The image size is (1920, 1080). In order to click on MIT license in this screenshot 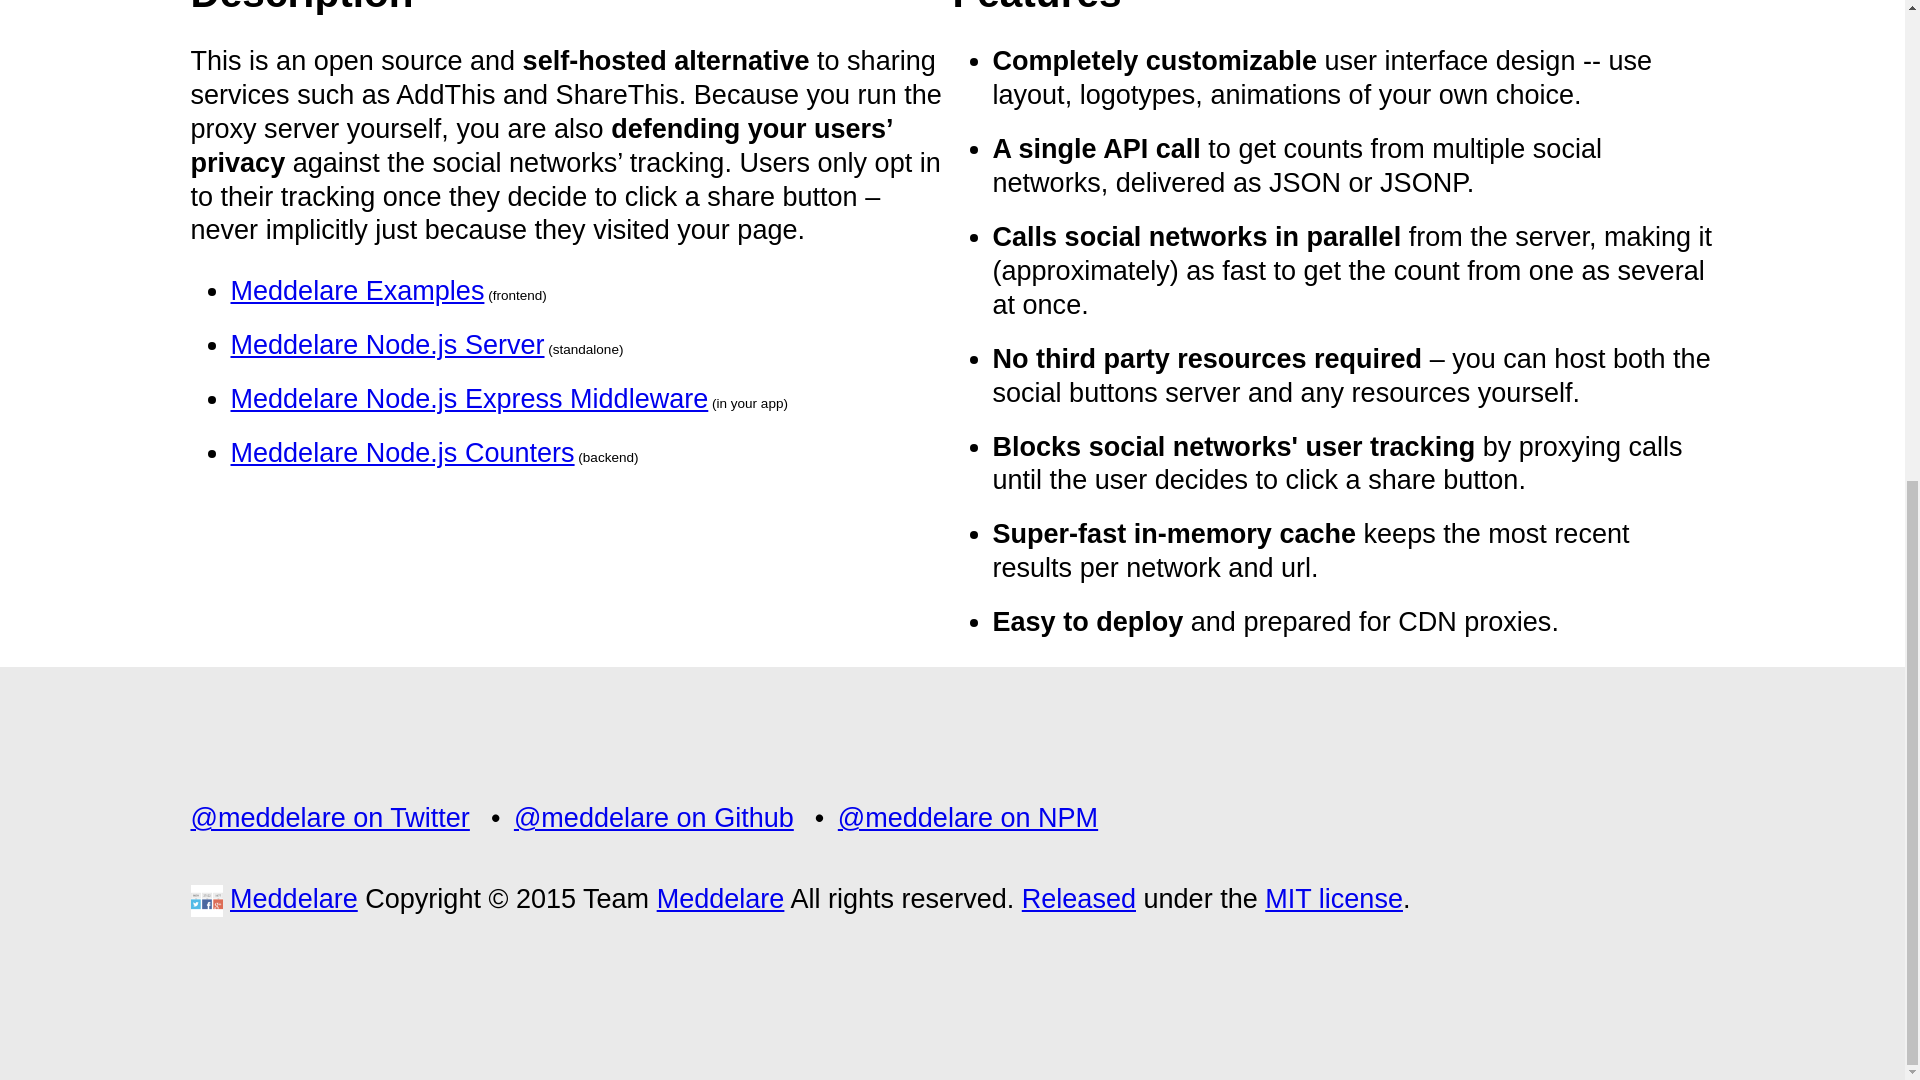, I will do `click(1334, 898)`.